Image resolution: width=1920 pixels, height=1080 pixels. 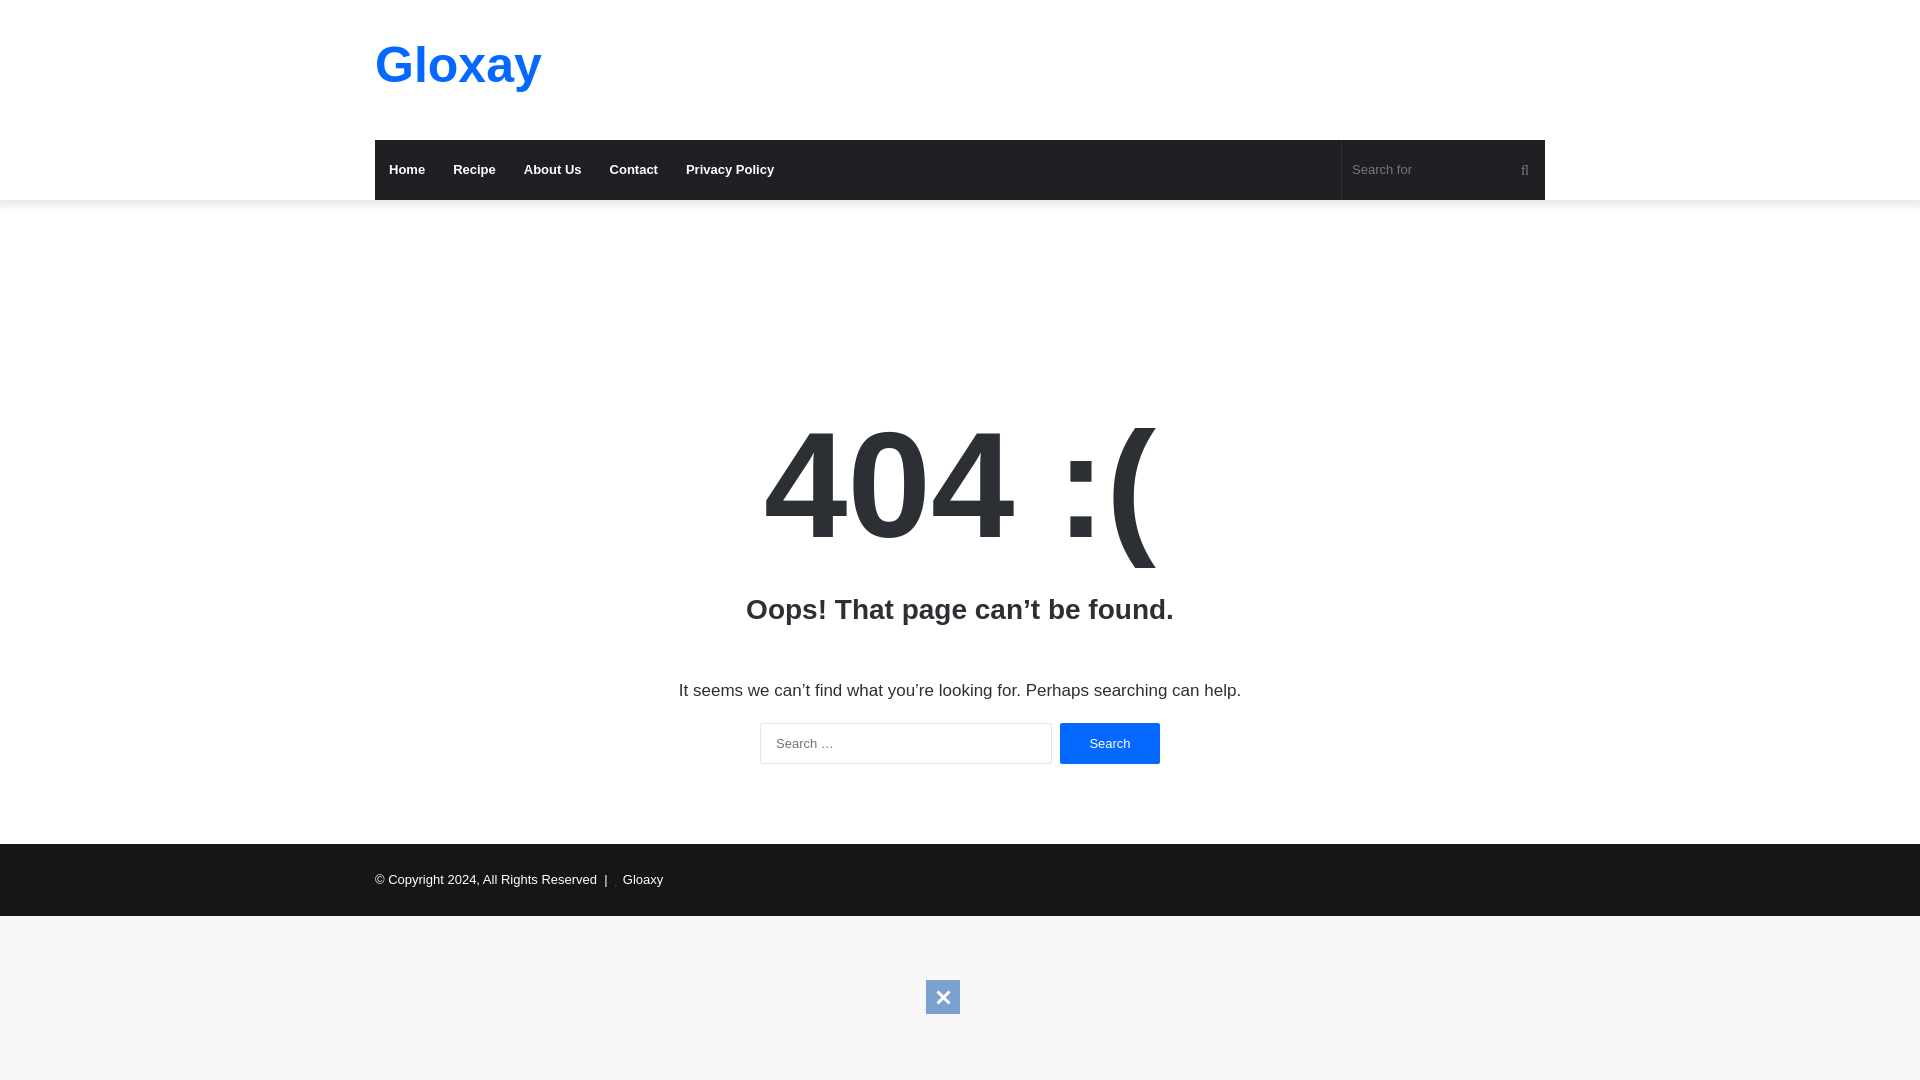 What do you see at coordinates (406, 170) in the screenshot?
I see `Home` at bounding box center [406, 170].